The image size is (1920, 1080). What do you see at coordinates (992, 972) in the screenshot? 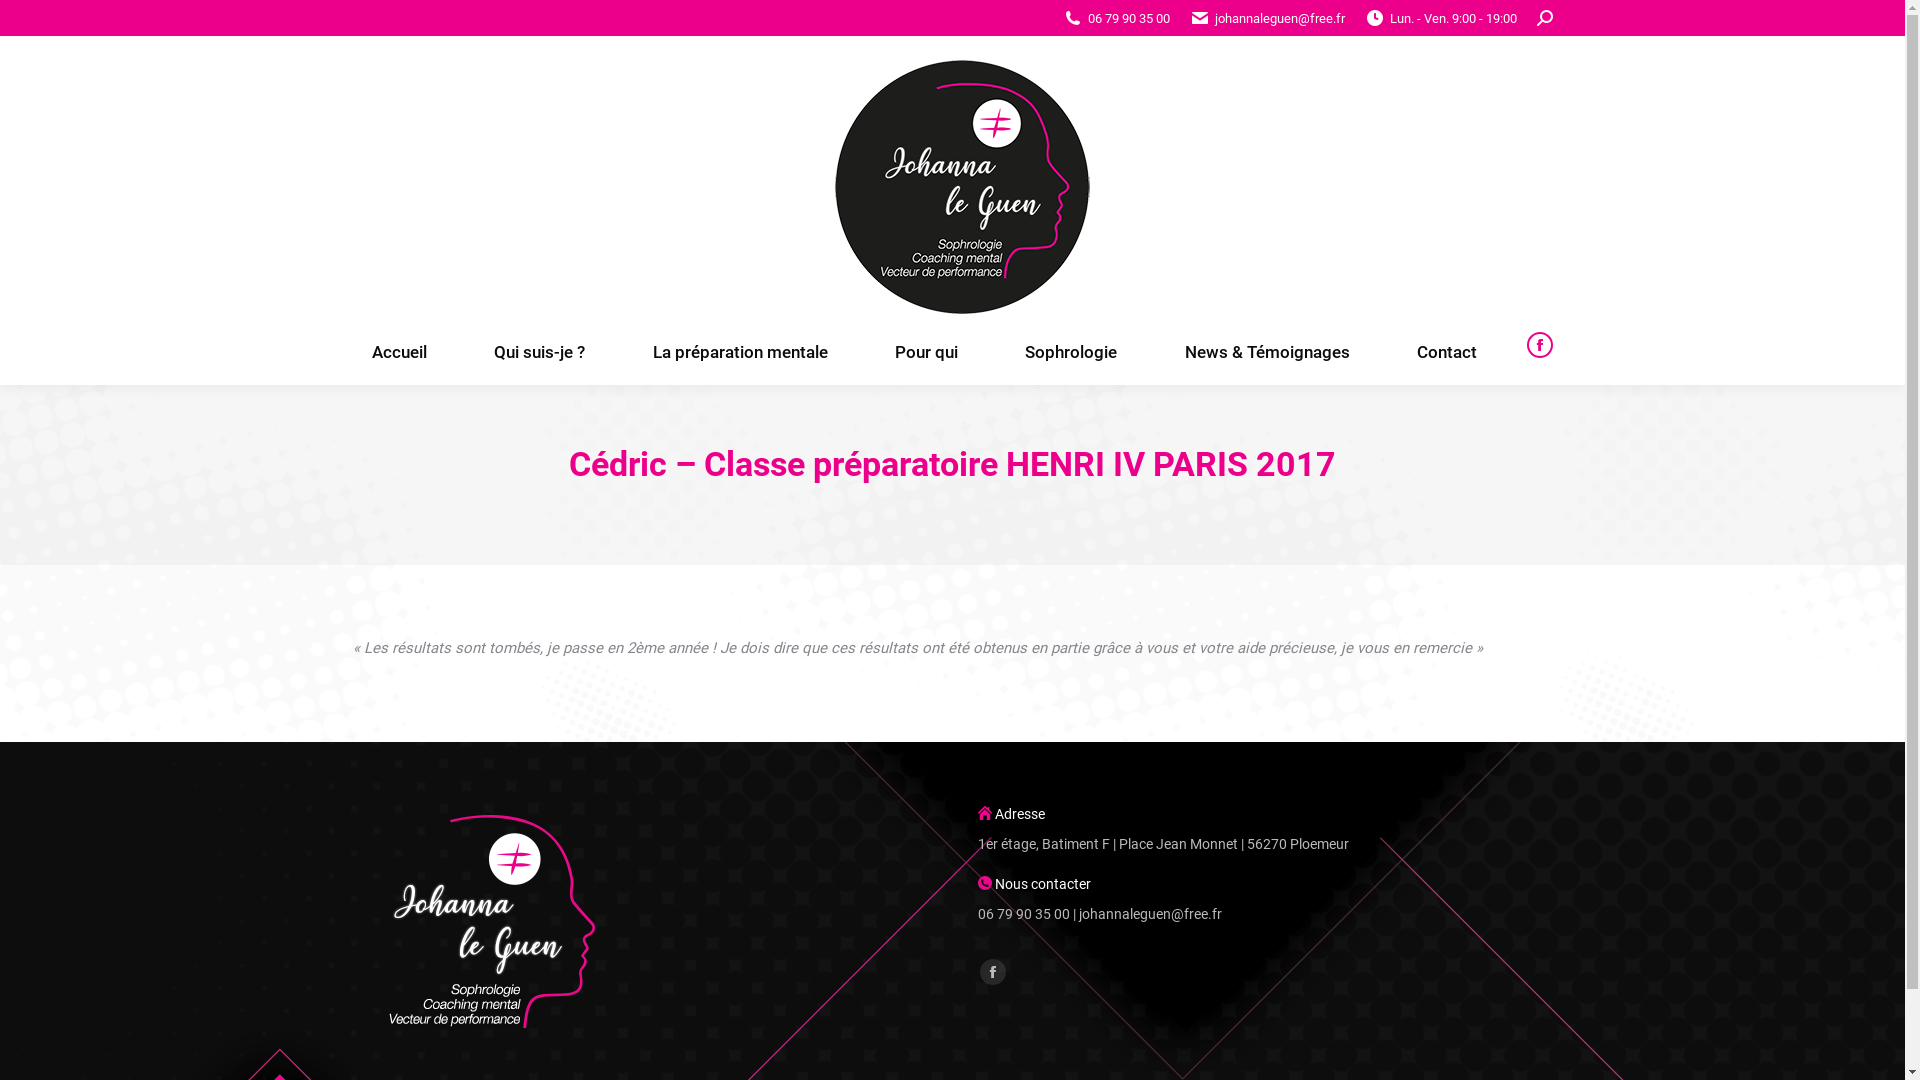
I see `Facebook page opens in new window` at bounding box center [992, 972].